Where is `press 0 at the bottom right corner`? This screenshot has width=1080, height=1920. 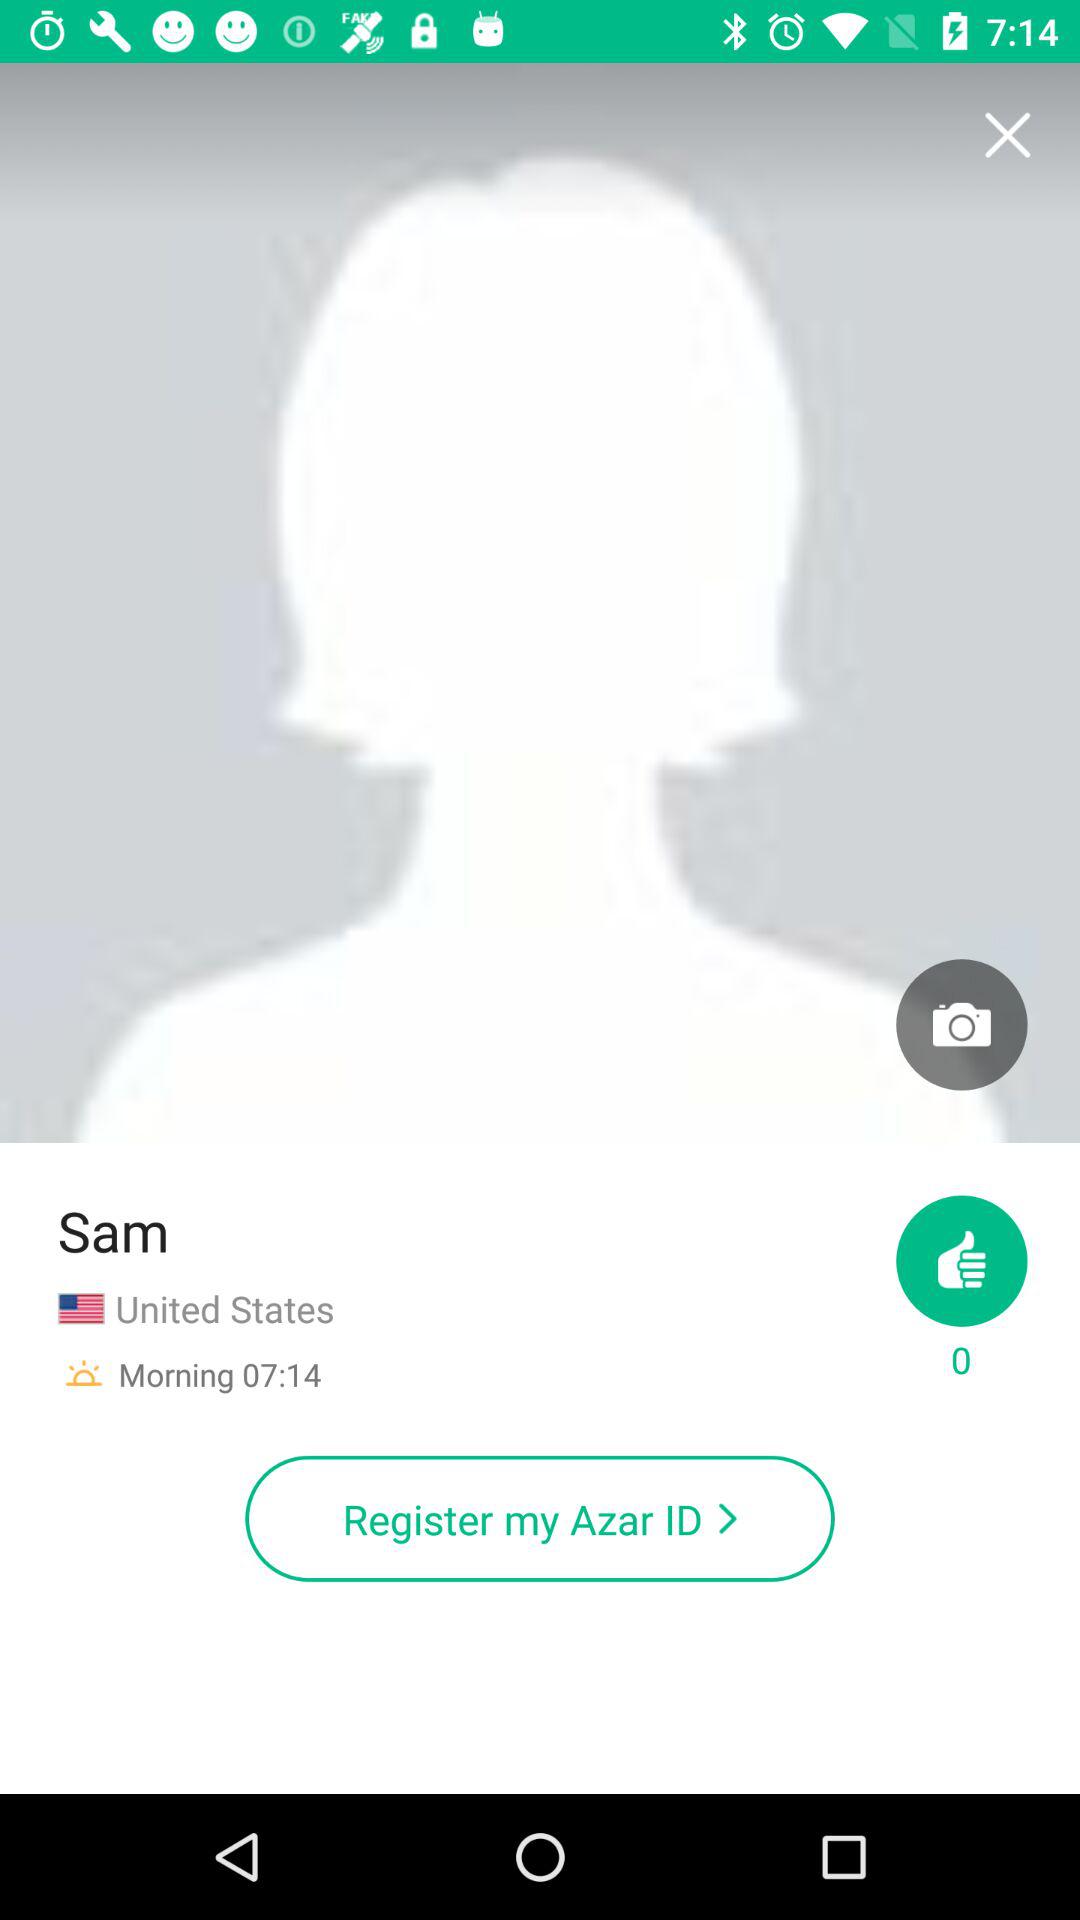 press 0 at the bottom right corner is located at coordinates (962, 1290).